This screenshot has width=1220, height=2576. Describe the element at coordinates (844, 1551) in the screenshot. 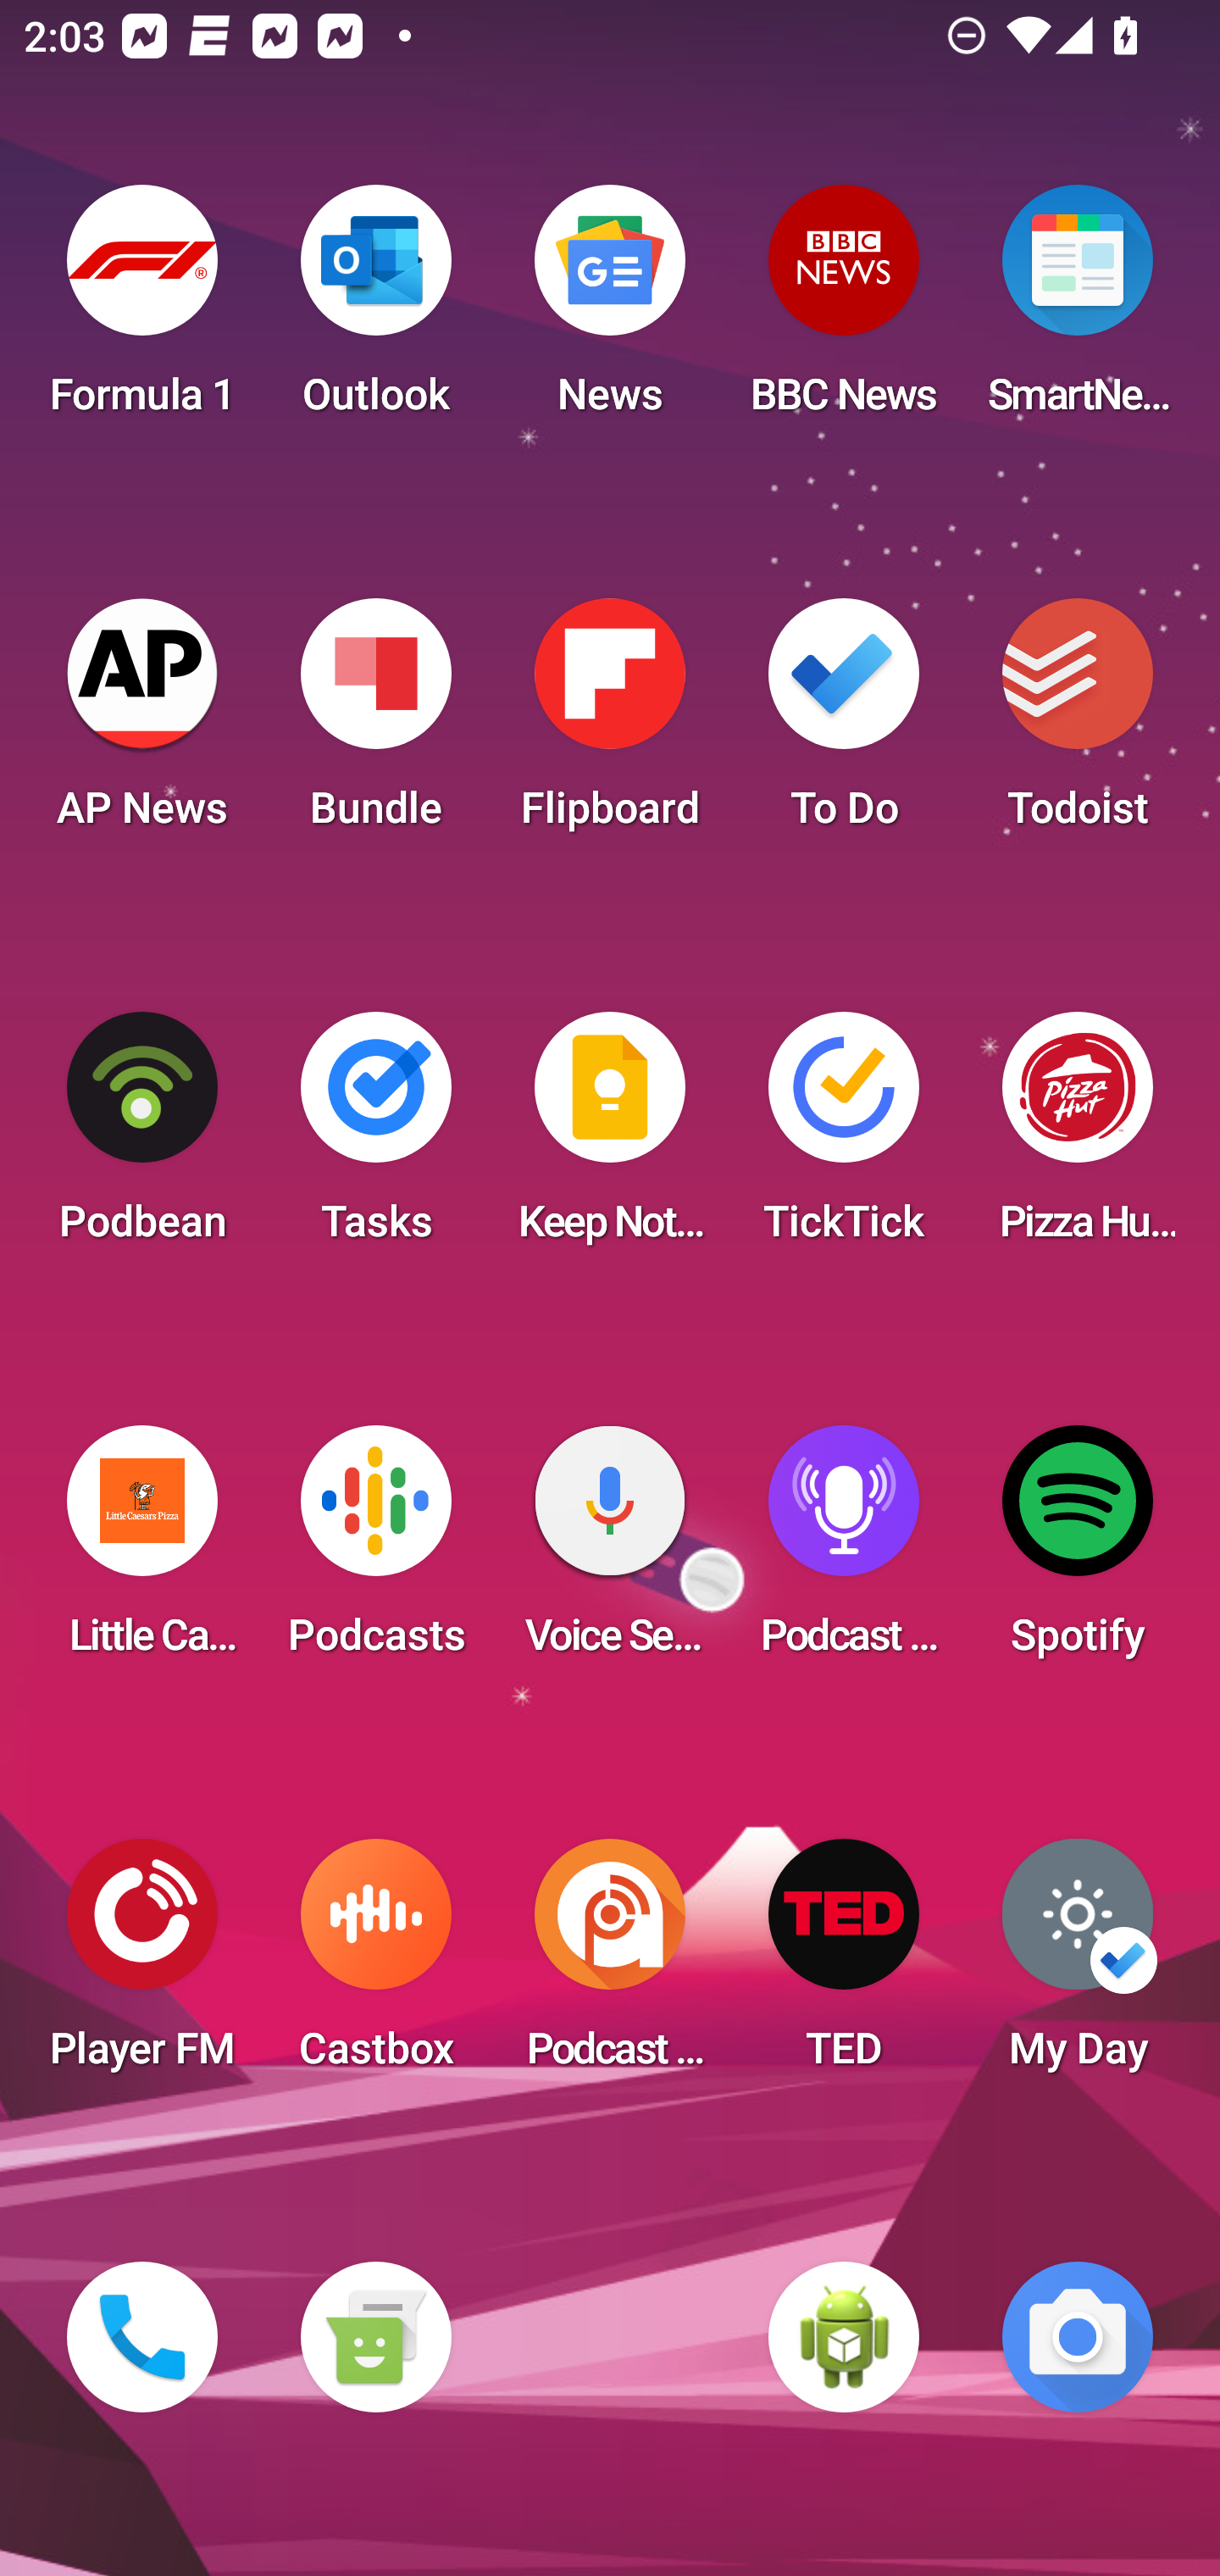

I see `Podcast Player` at that location.